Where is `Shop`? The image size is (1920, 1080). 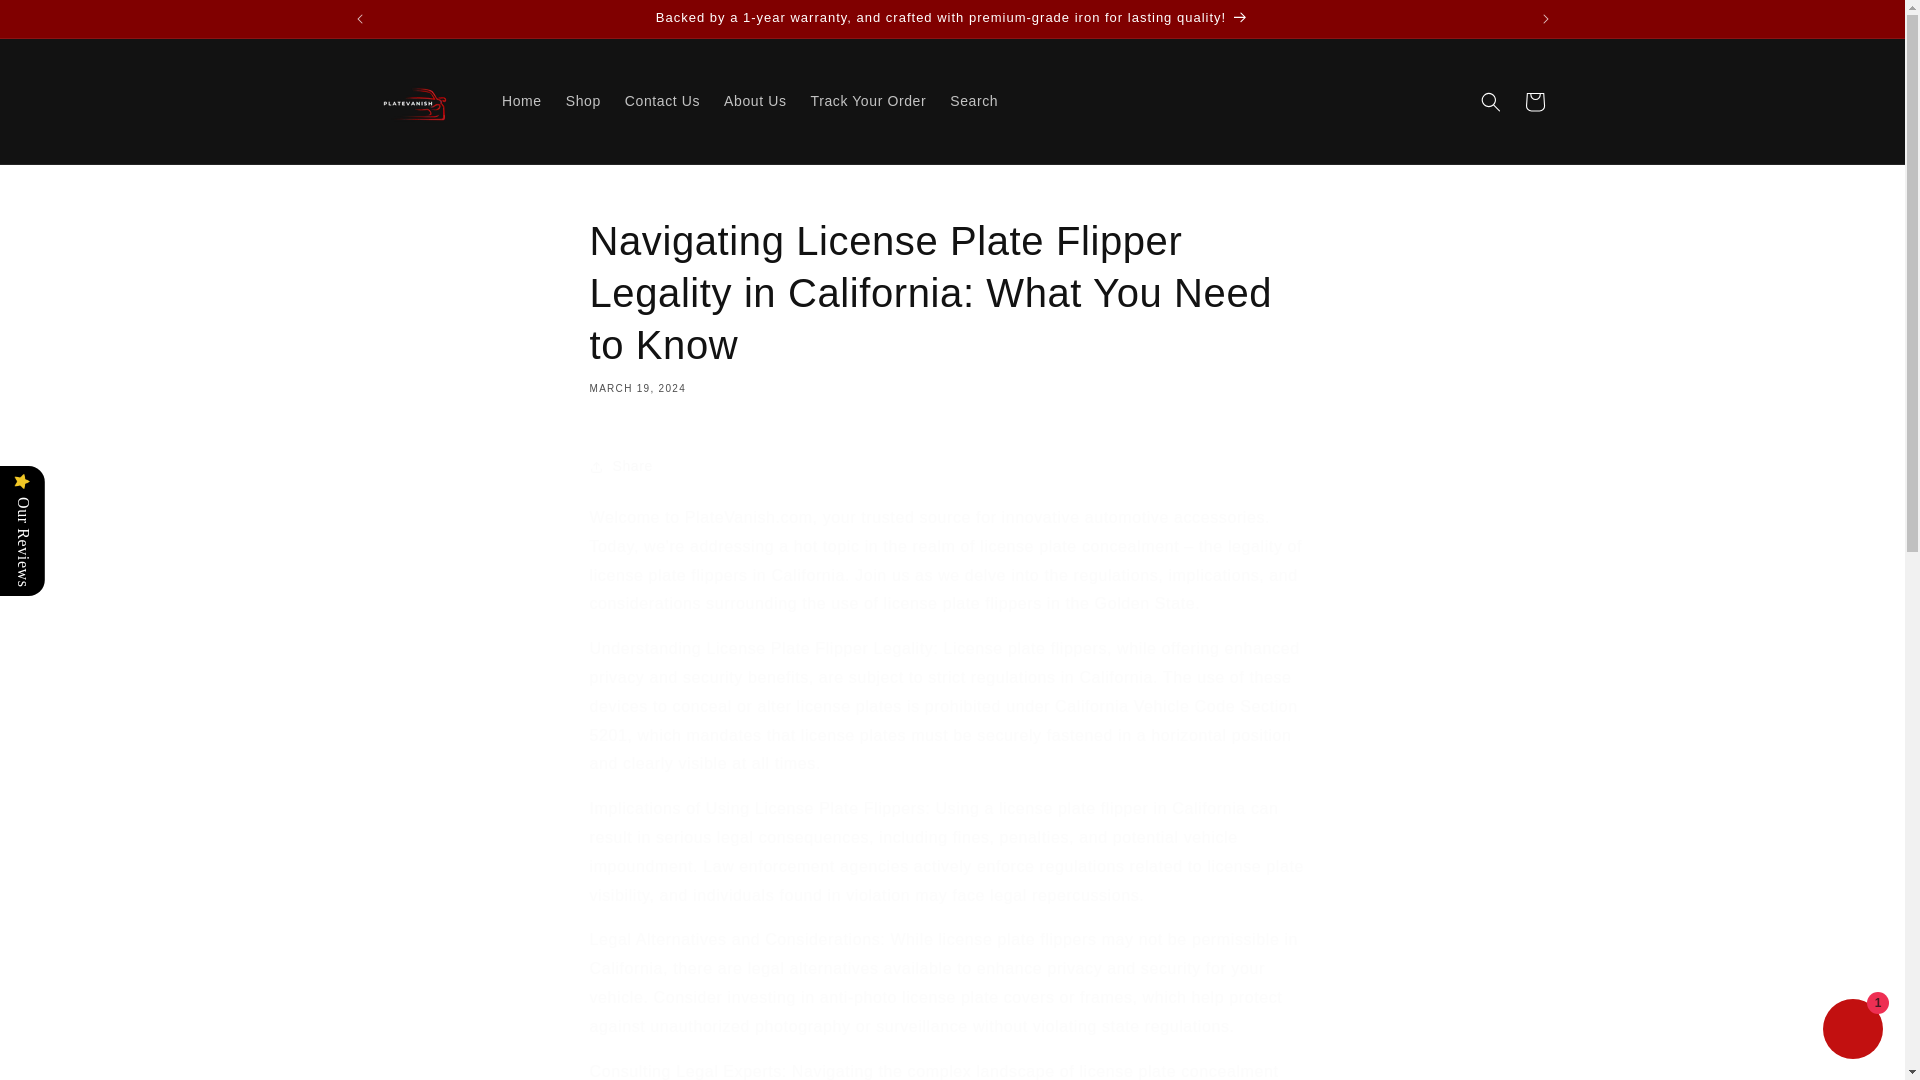
Shop is located at coordinates (583, 100).